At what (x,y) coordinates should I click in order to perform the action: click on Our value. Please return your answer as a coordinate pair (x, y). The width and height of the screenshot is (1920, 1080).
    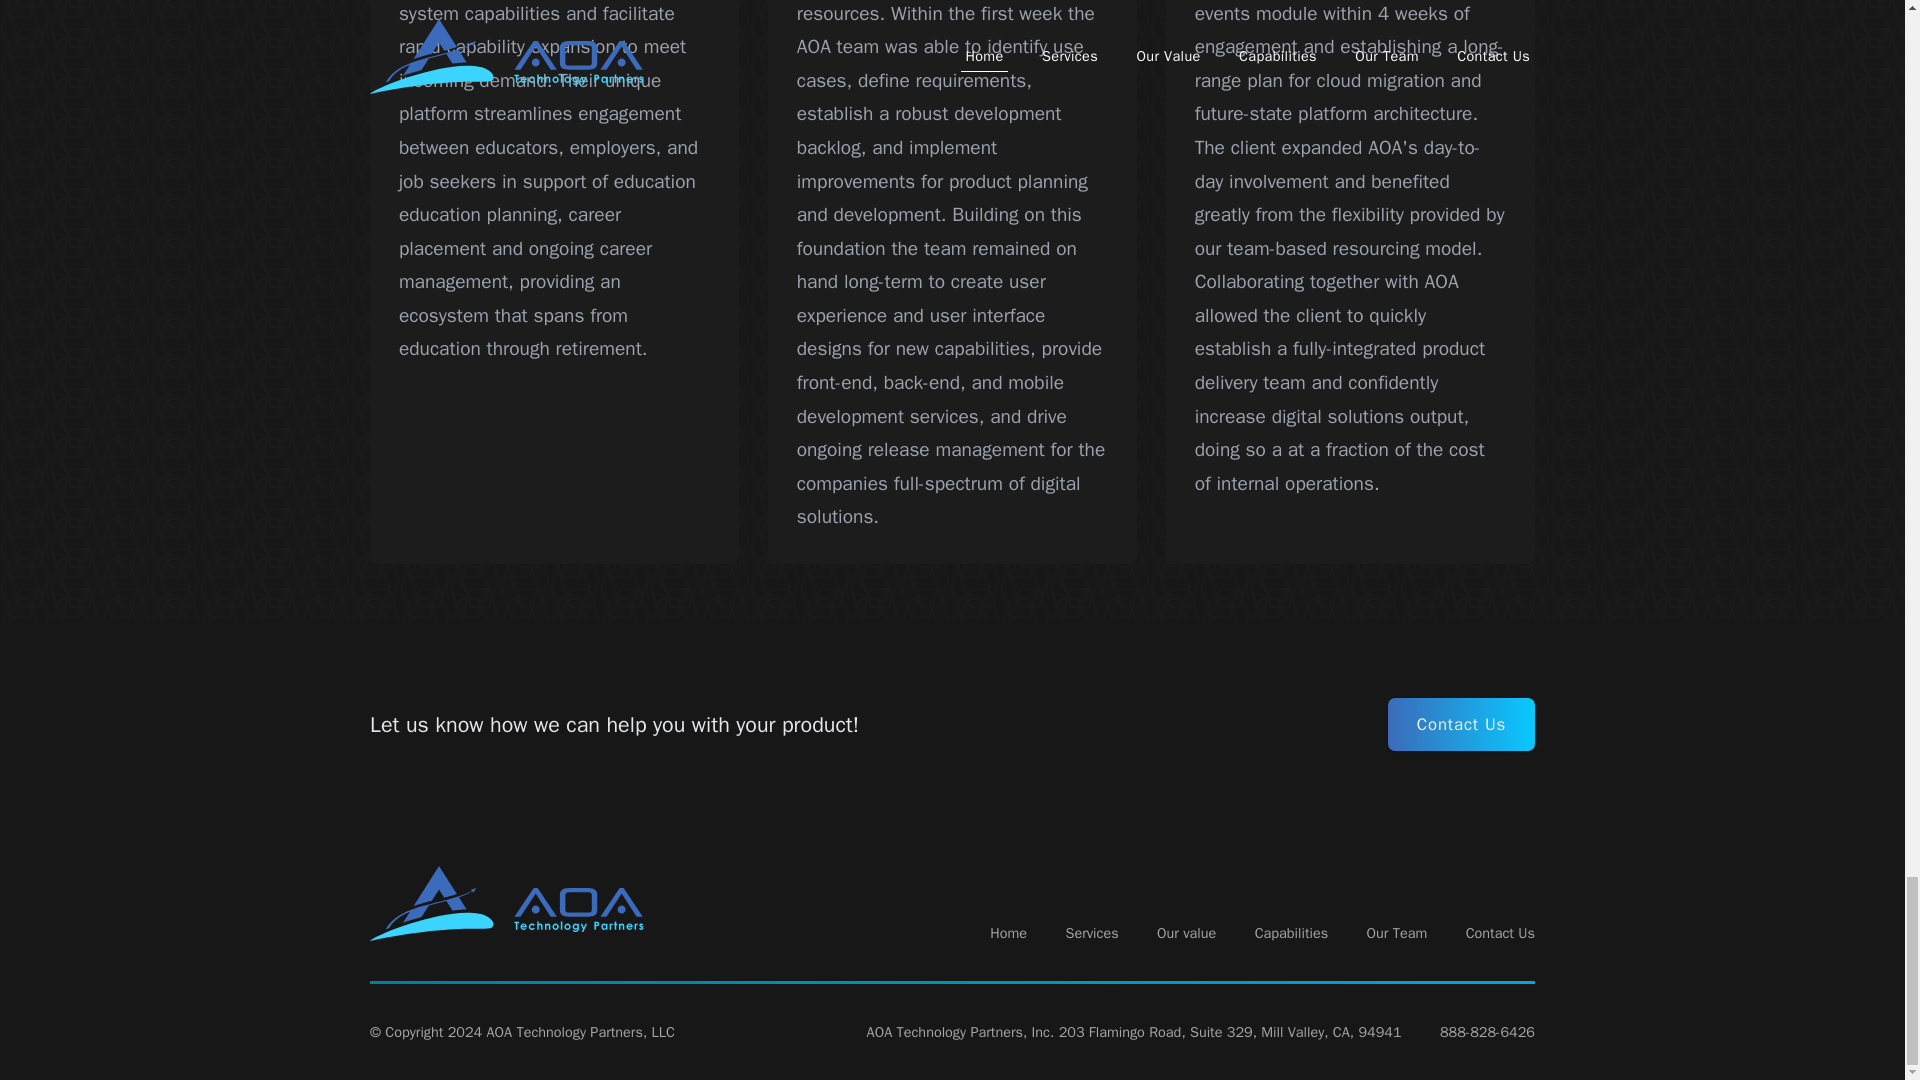
    Looking at the image, I should click on (1186, 933).